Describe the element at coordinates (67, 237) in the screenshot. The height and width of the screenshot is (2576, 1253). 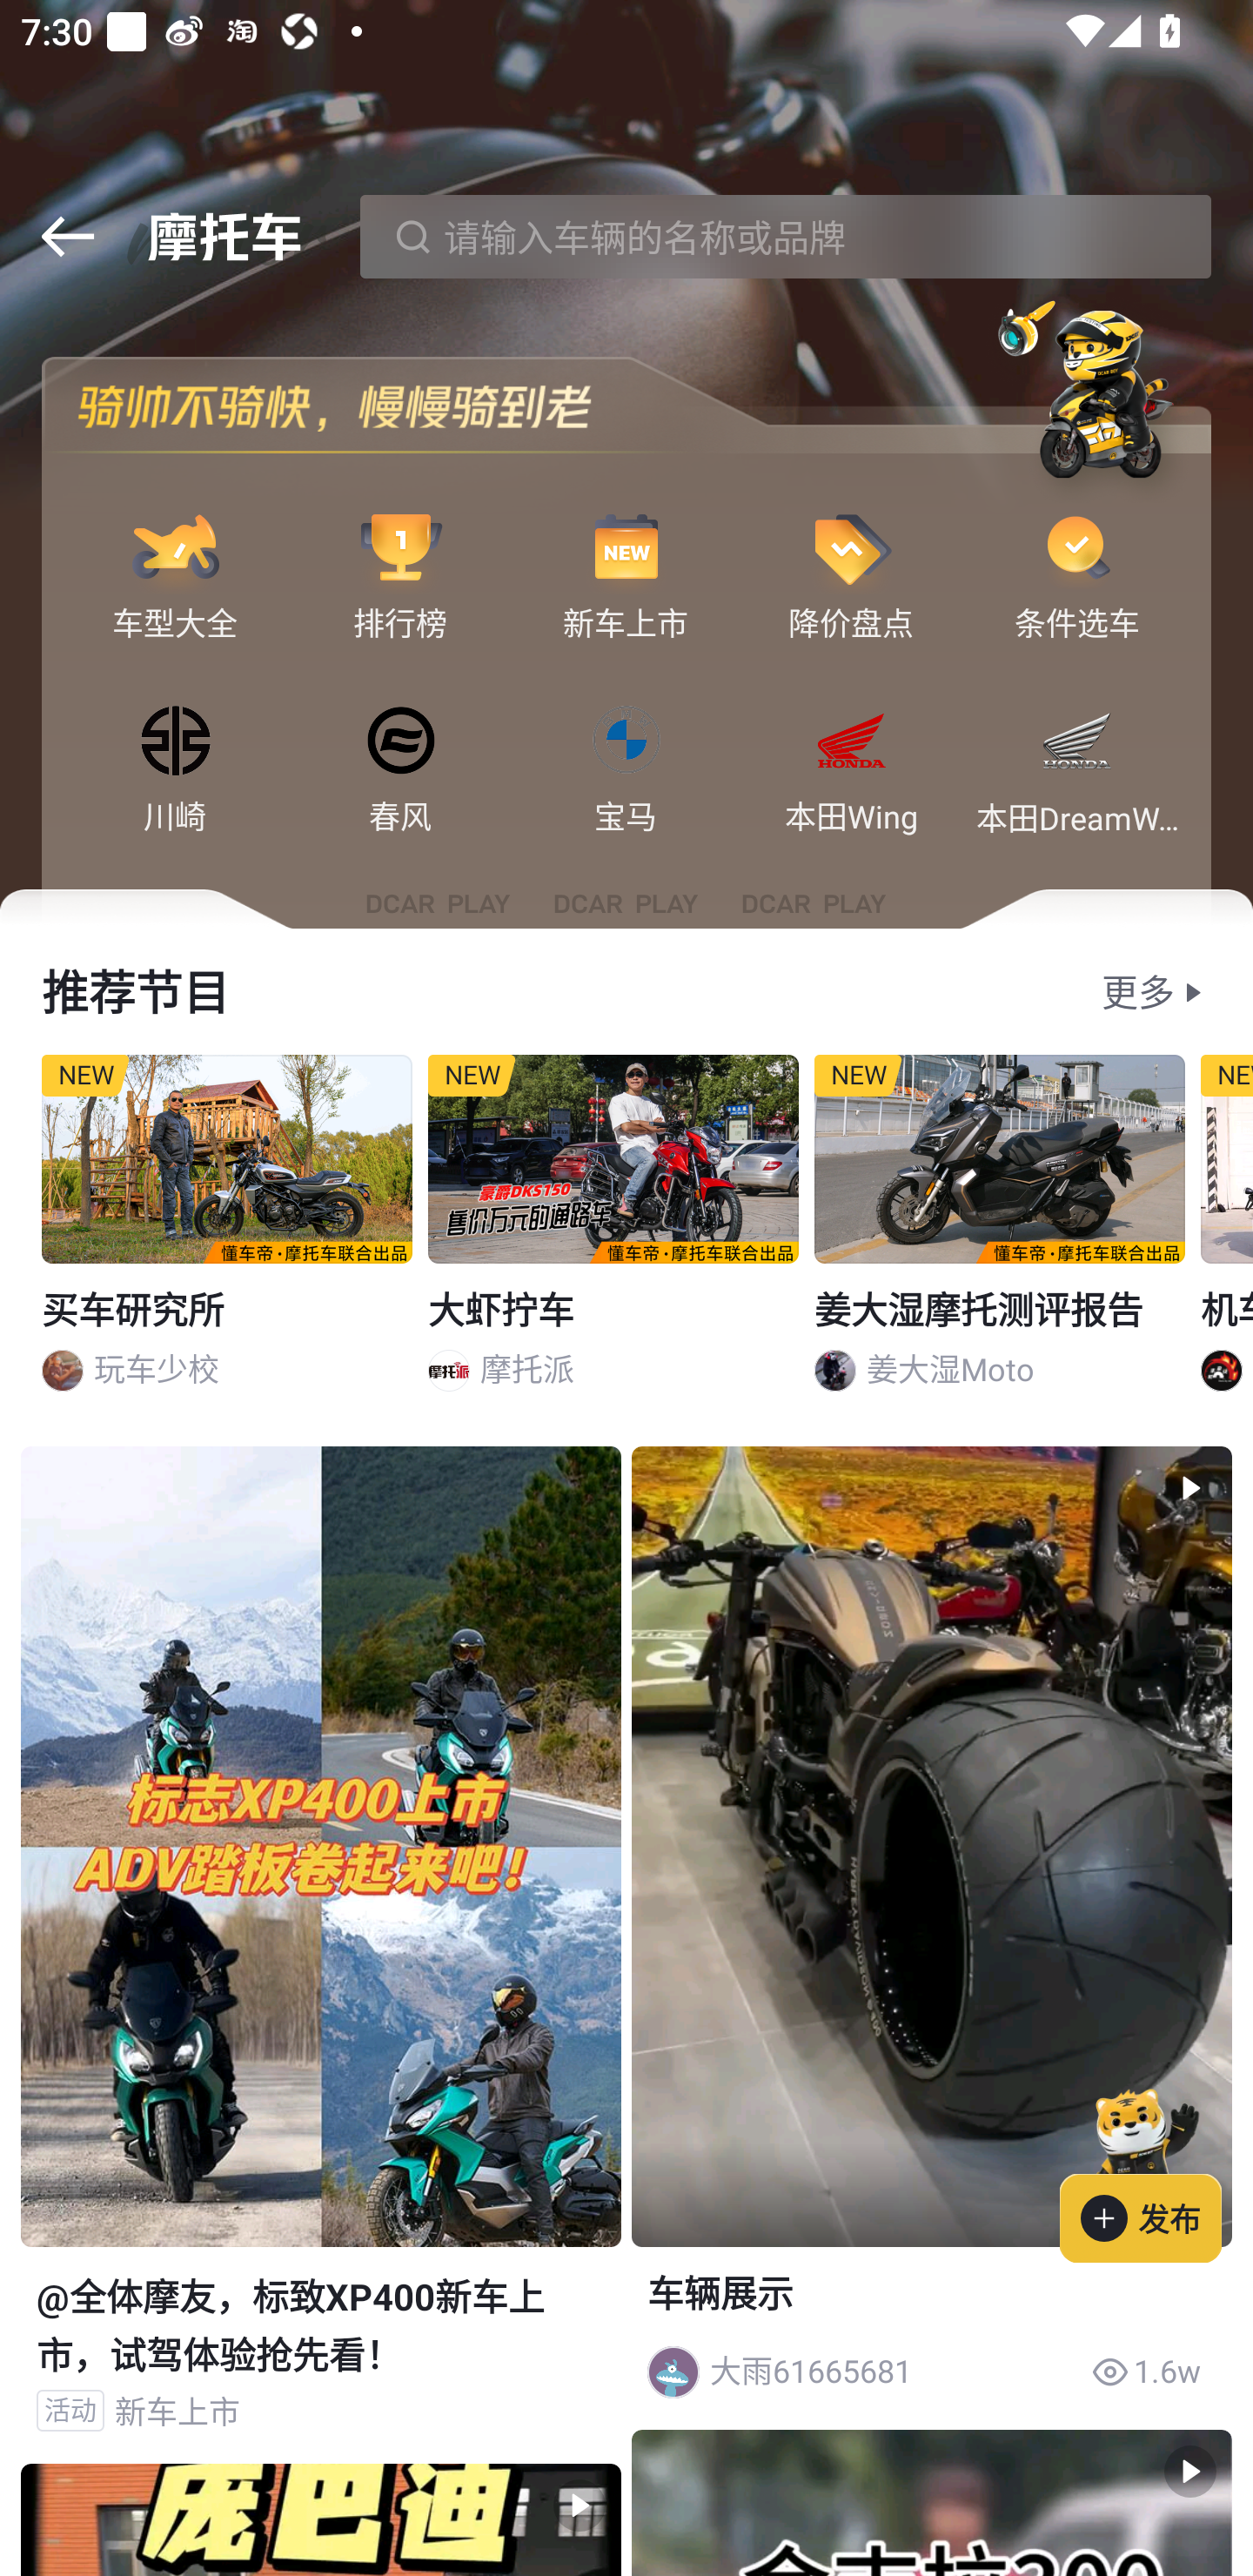
I see `` at that location.